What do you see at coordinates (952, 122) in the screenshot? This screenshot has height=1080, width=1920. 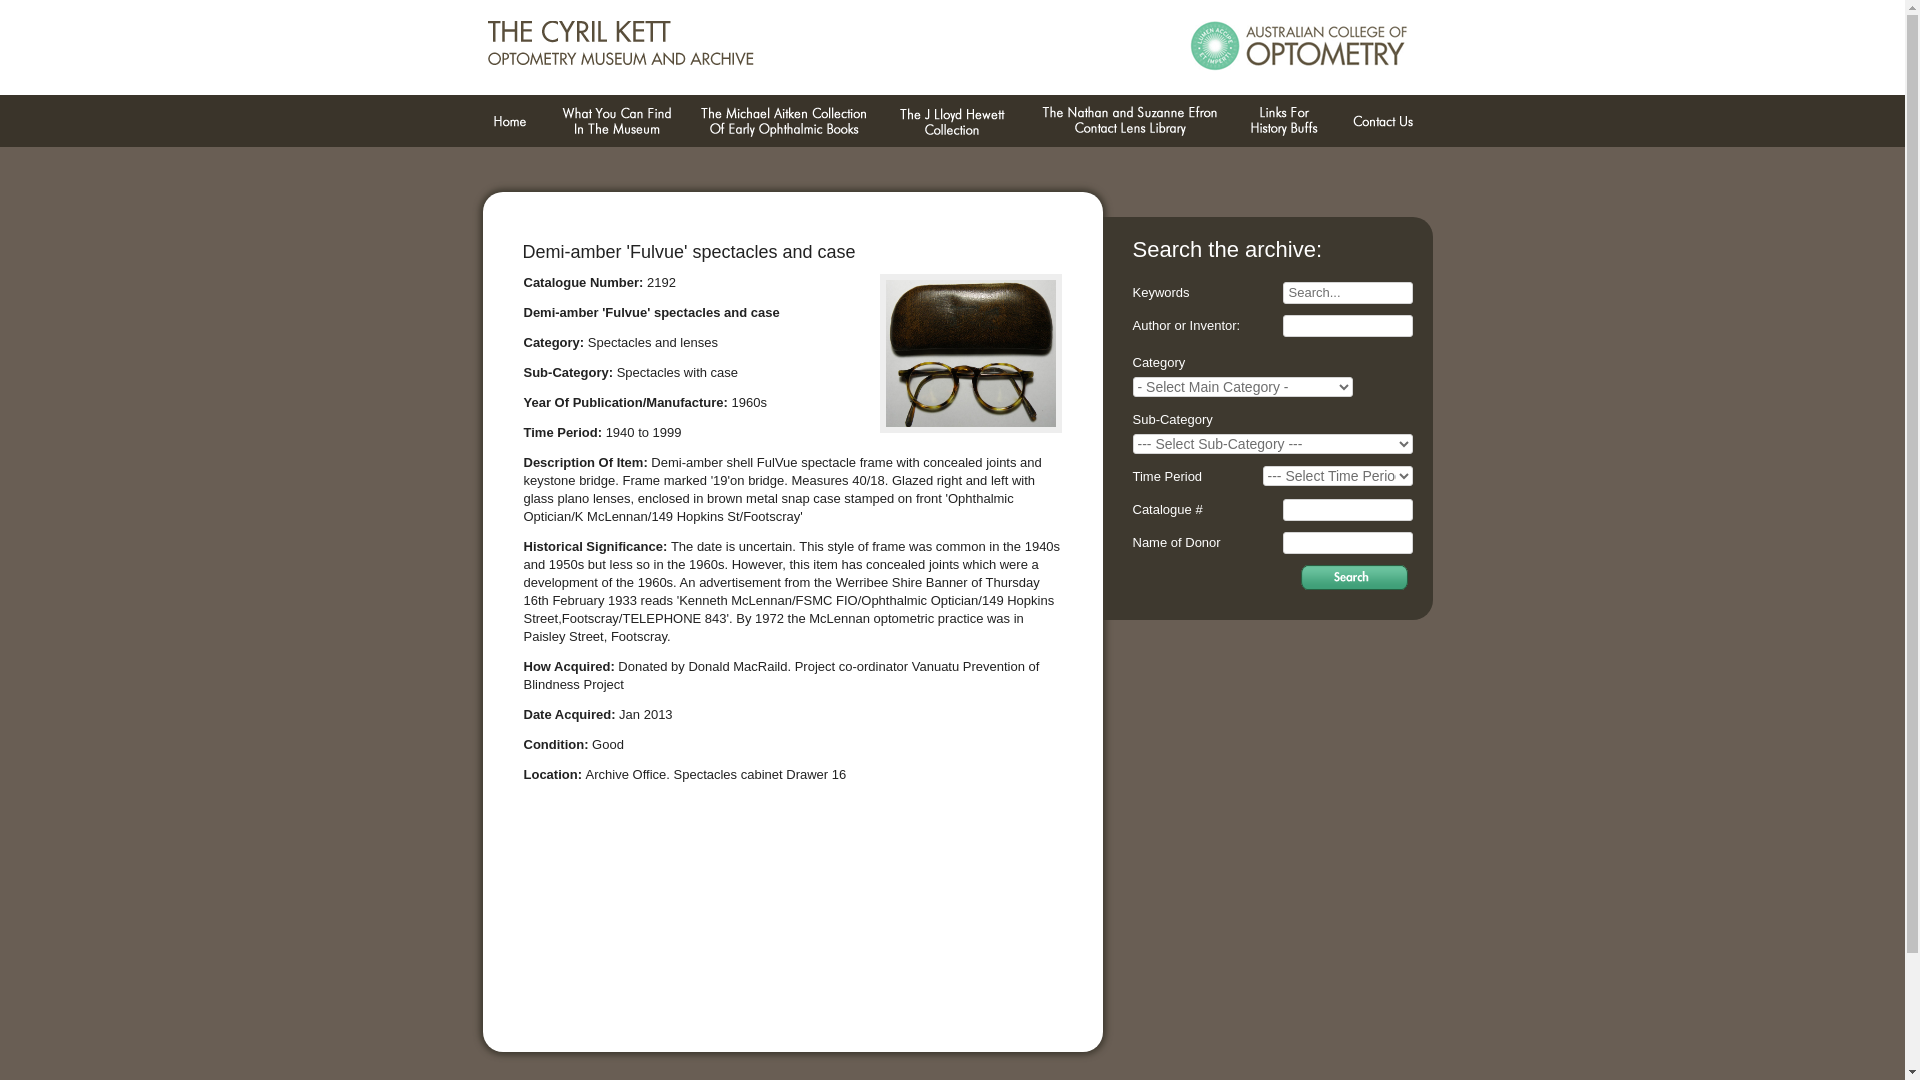 I see `THE J LLOYD HEWETT COLLECTION` at bounding box center [952, 122].